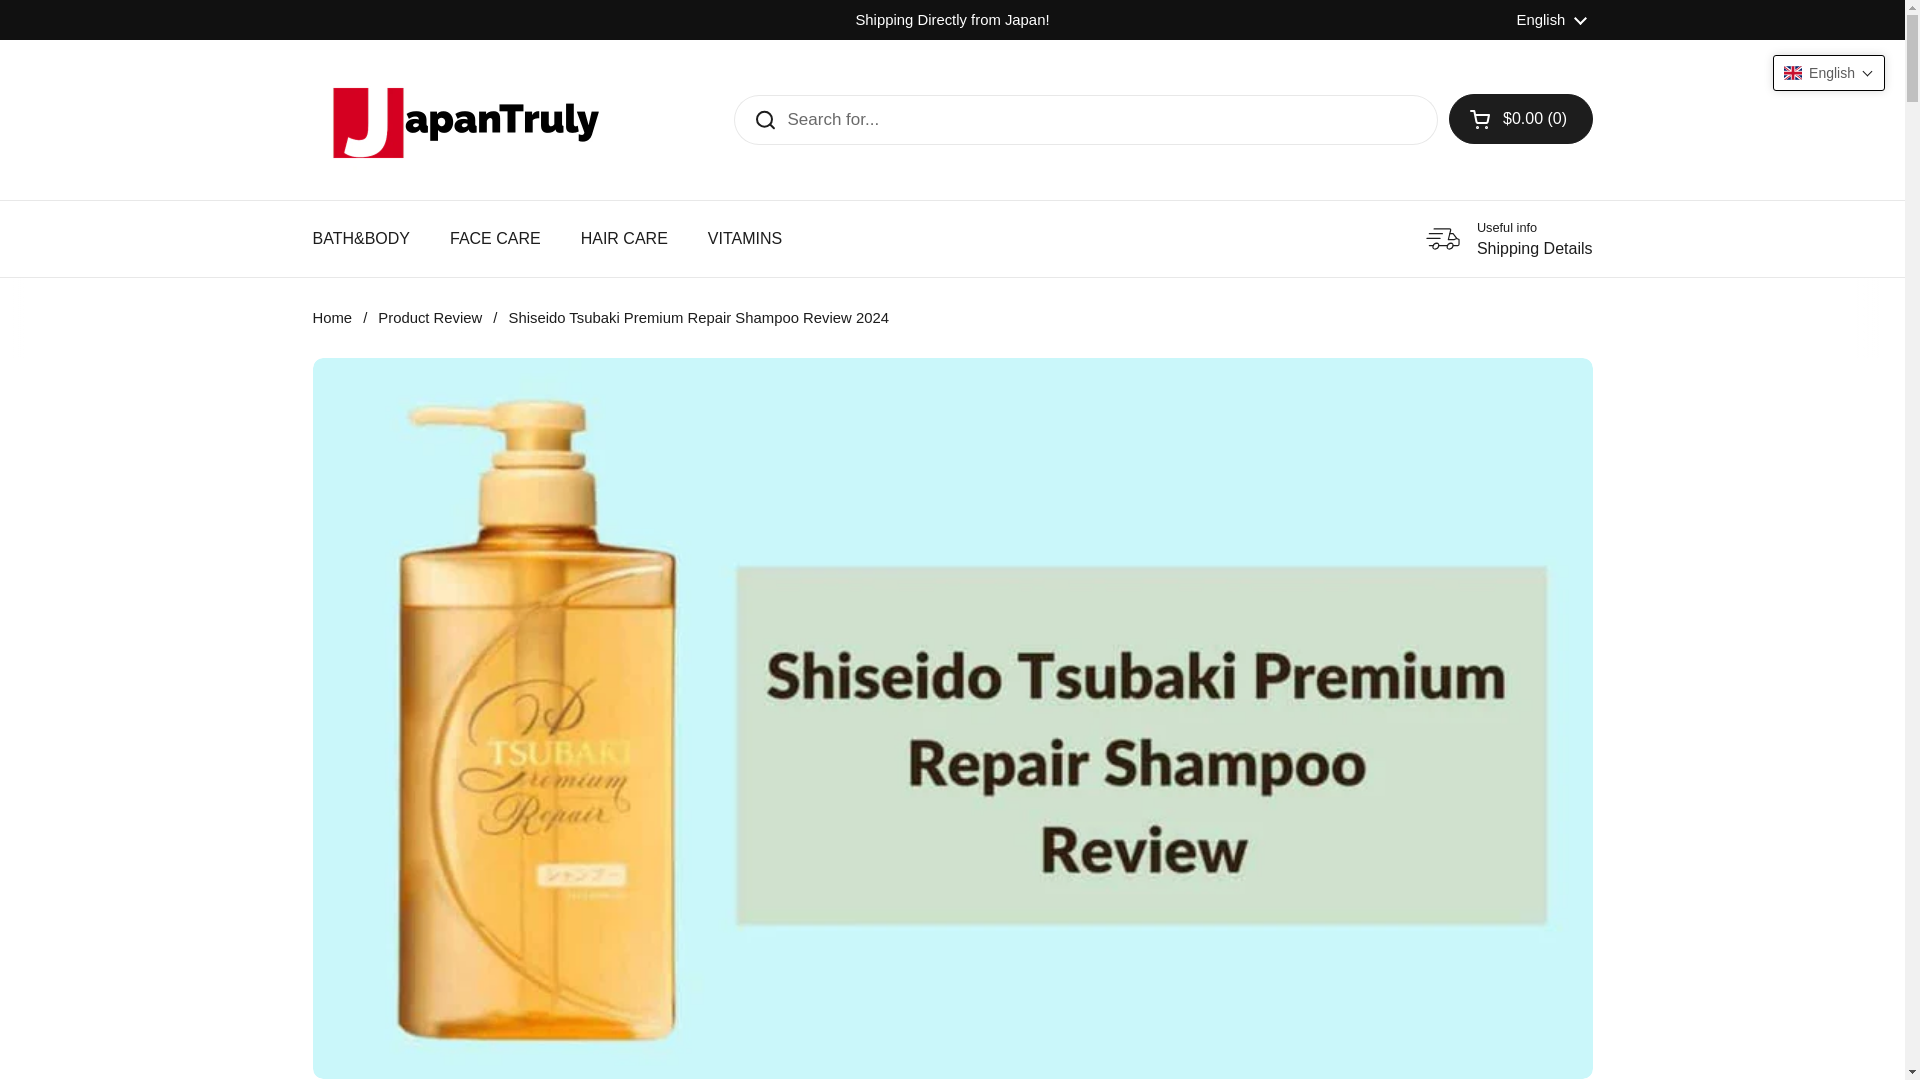 The width and height of the screenshot is (1920, 1080). Describe the element at coordinates (1508, 239) in the screenshot. I see `HAIR CARE` at that location.